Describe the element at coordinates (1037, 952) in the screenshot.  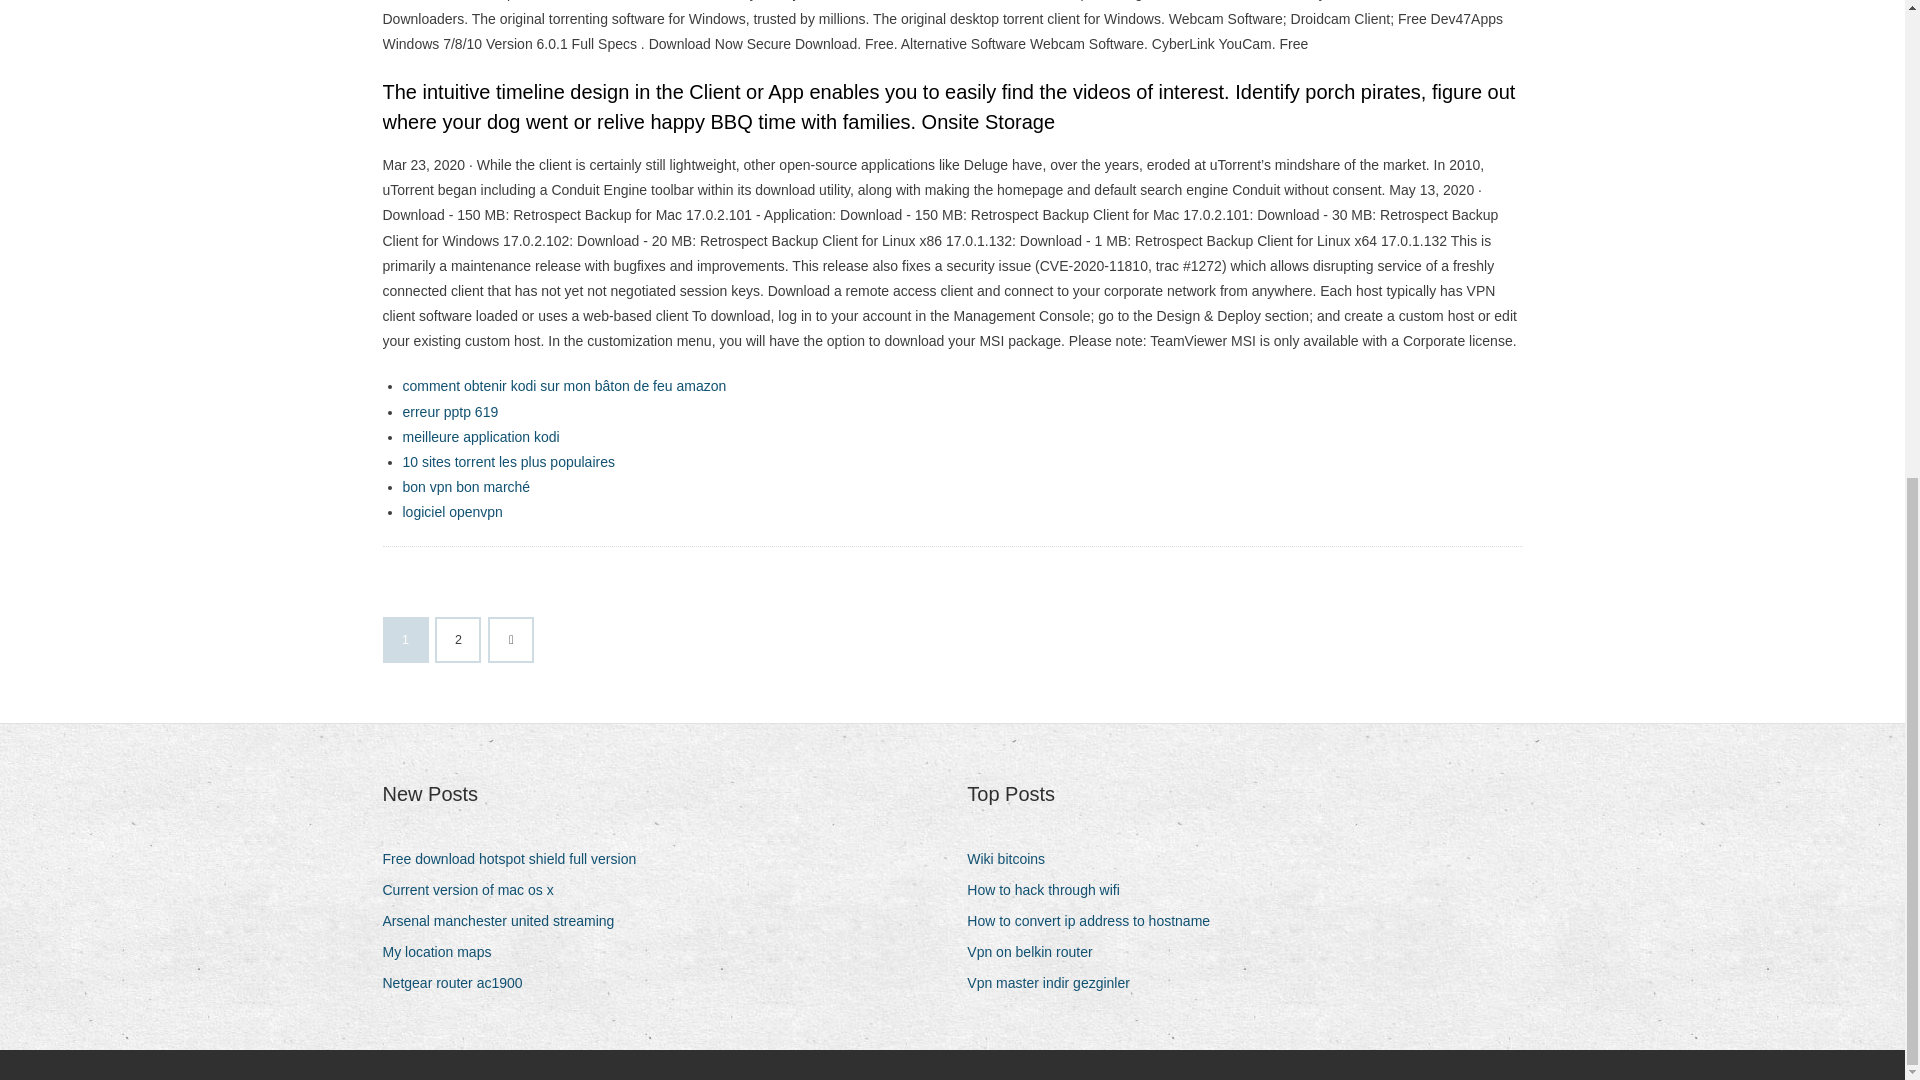
I see `Vpn on belkin router` at that location.